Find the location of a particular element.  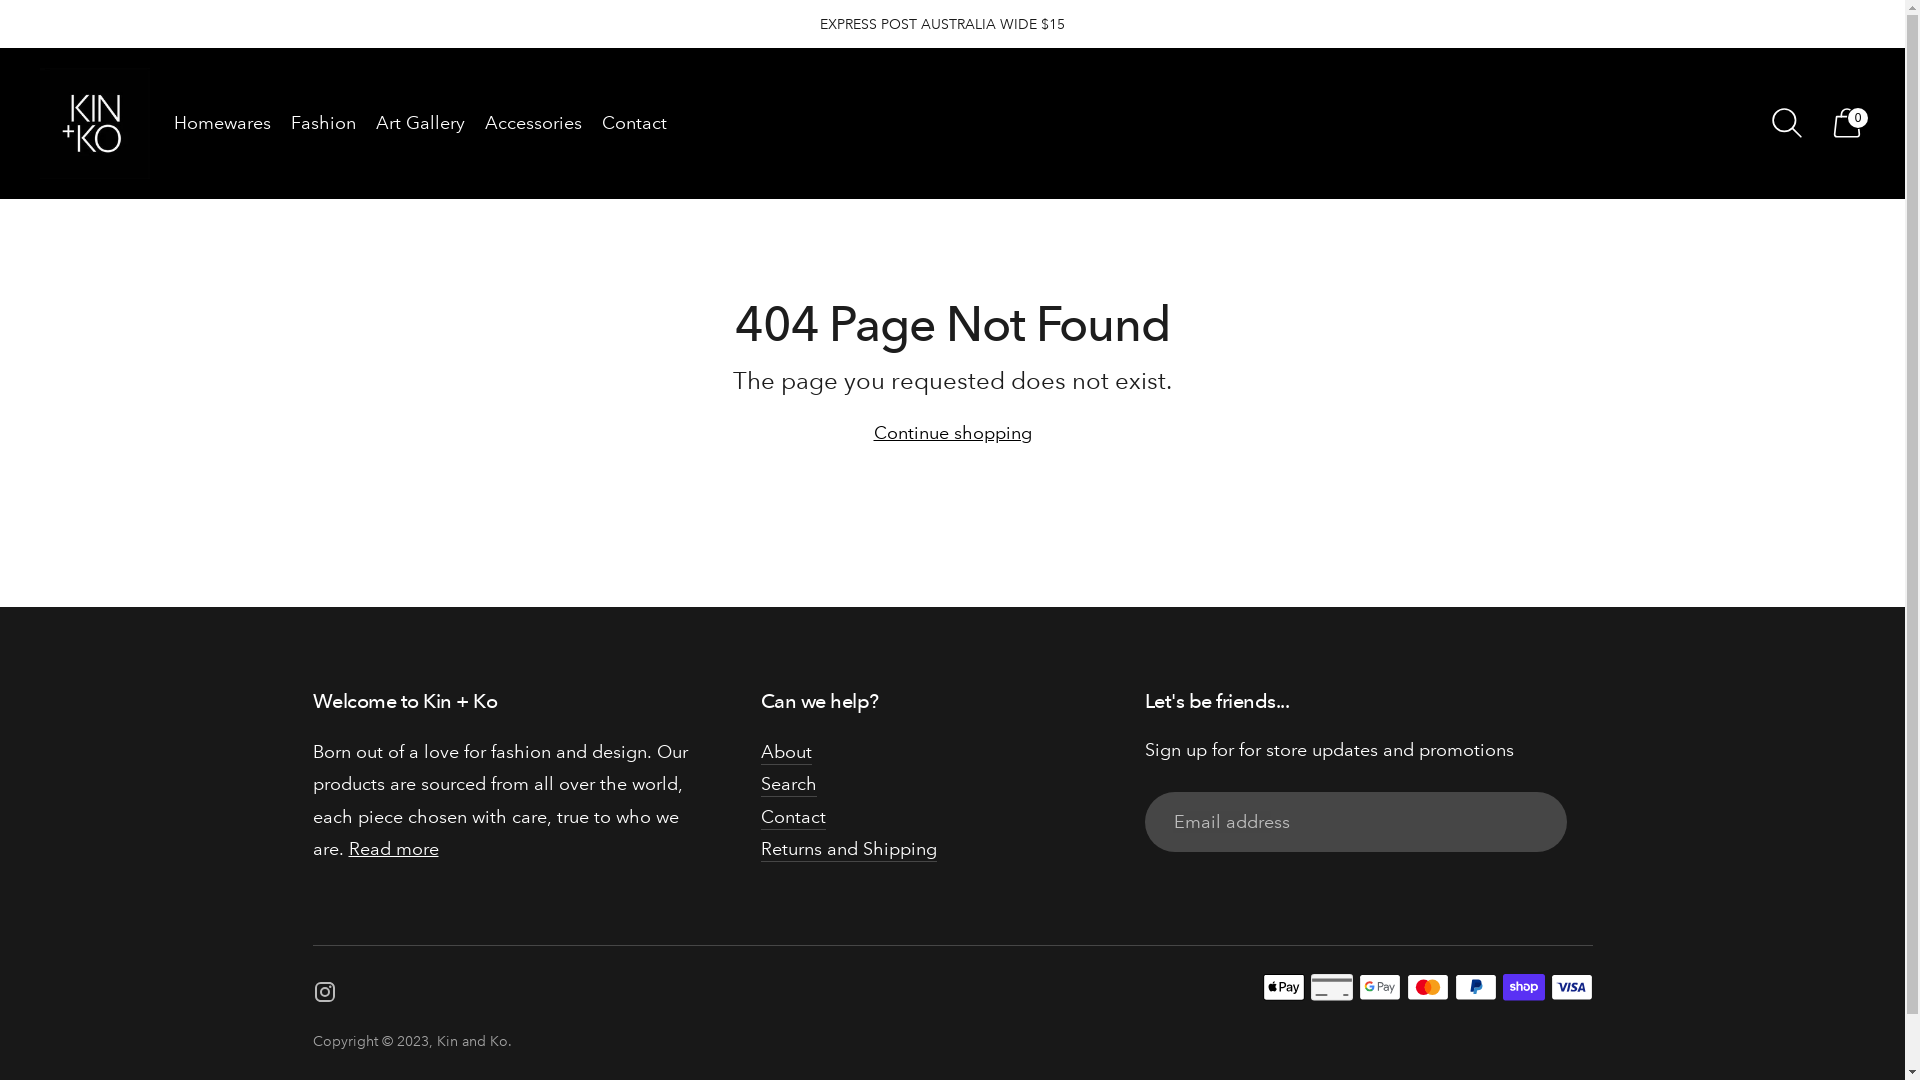

Contact is located at coordinates (792, 817).